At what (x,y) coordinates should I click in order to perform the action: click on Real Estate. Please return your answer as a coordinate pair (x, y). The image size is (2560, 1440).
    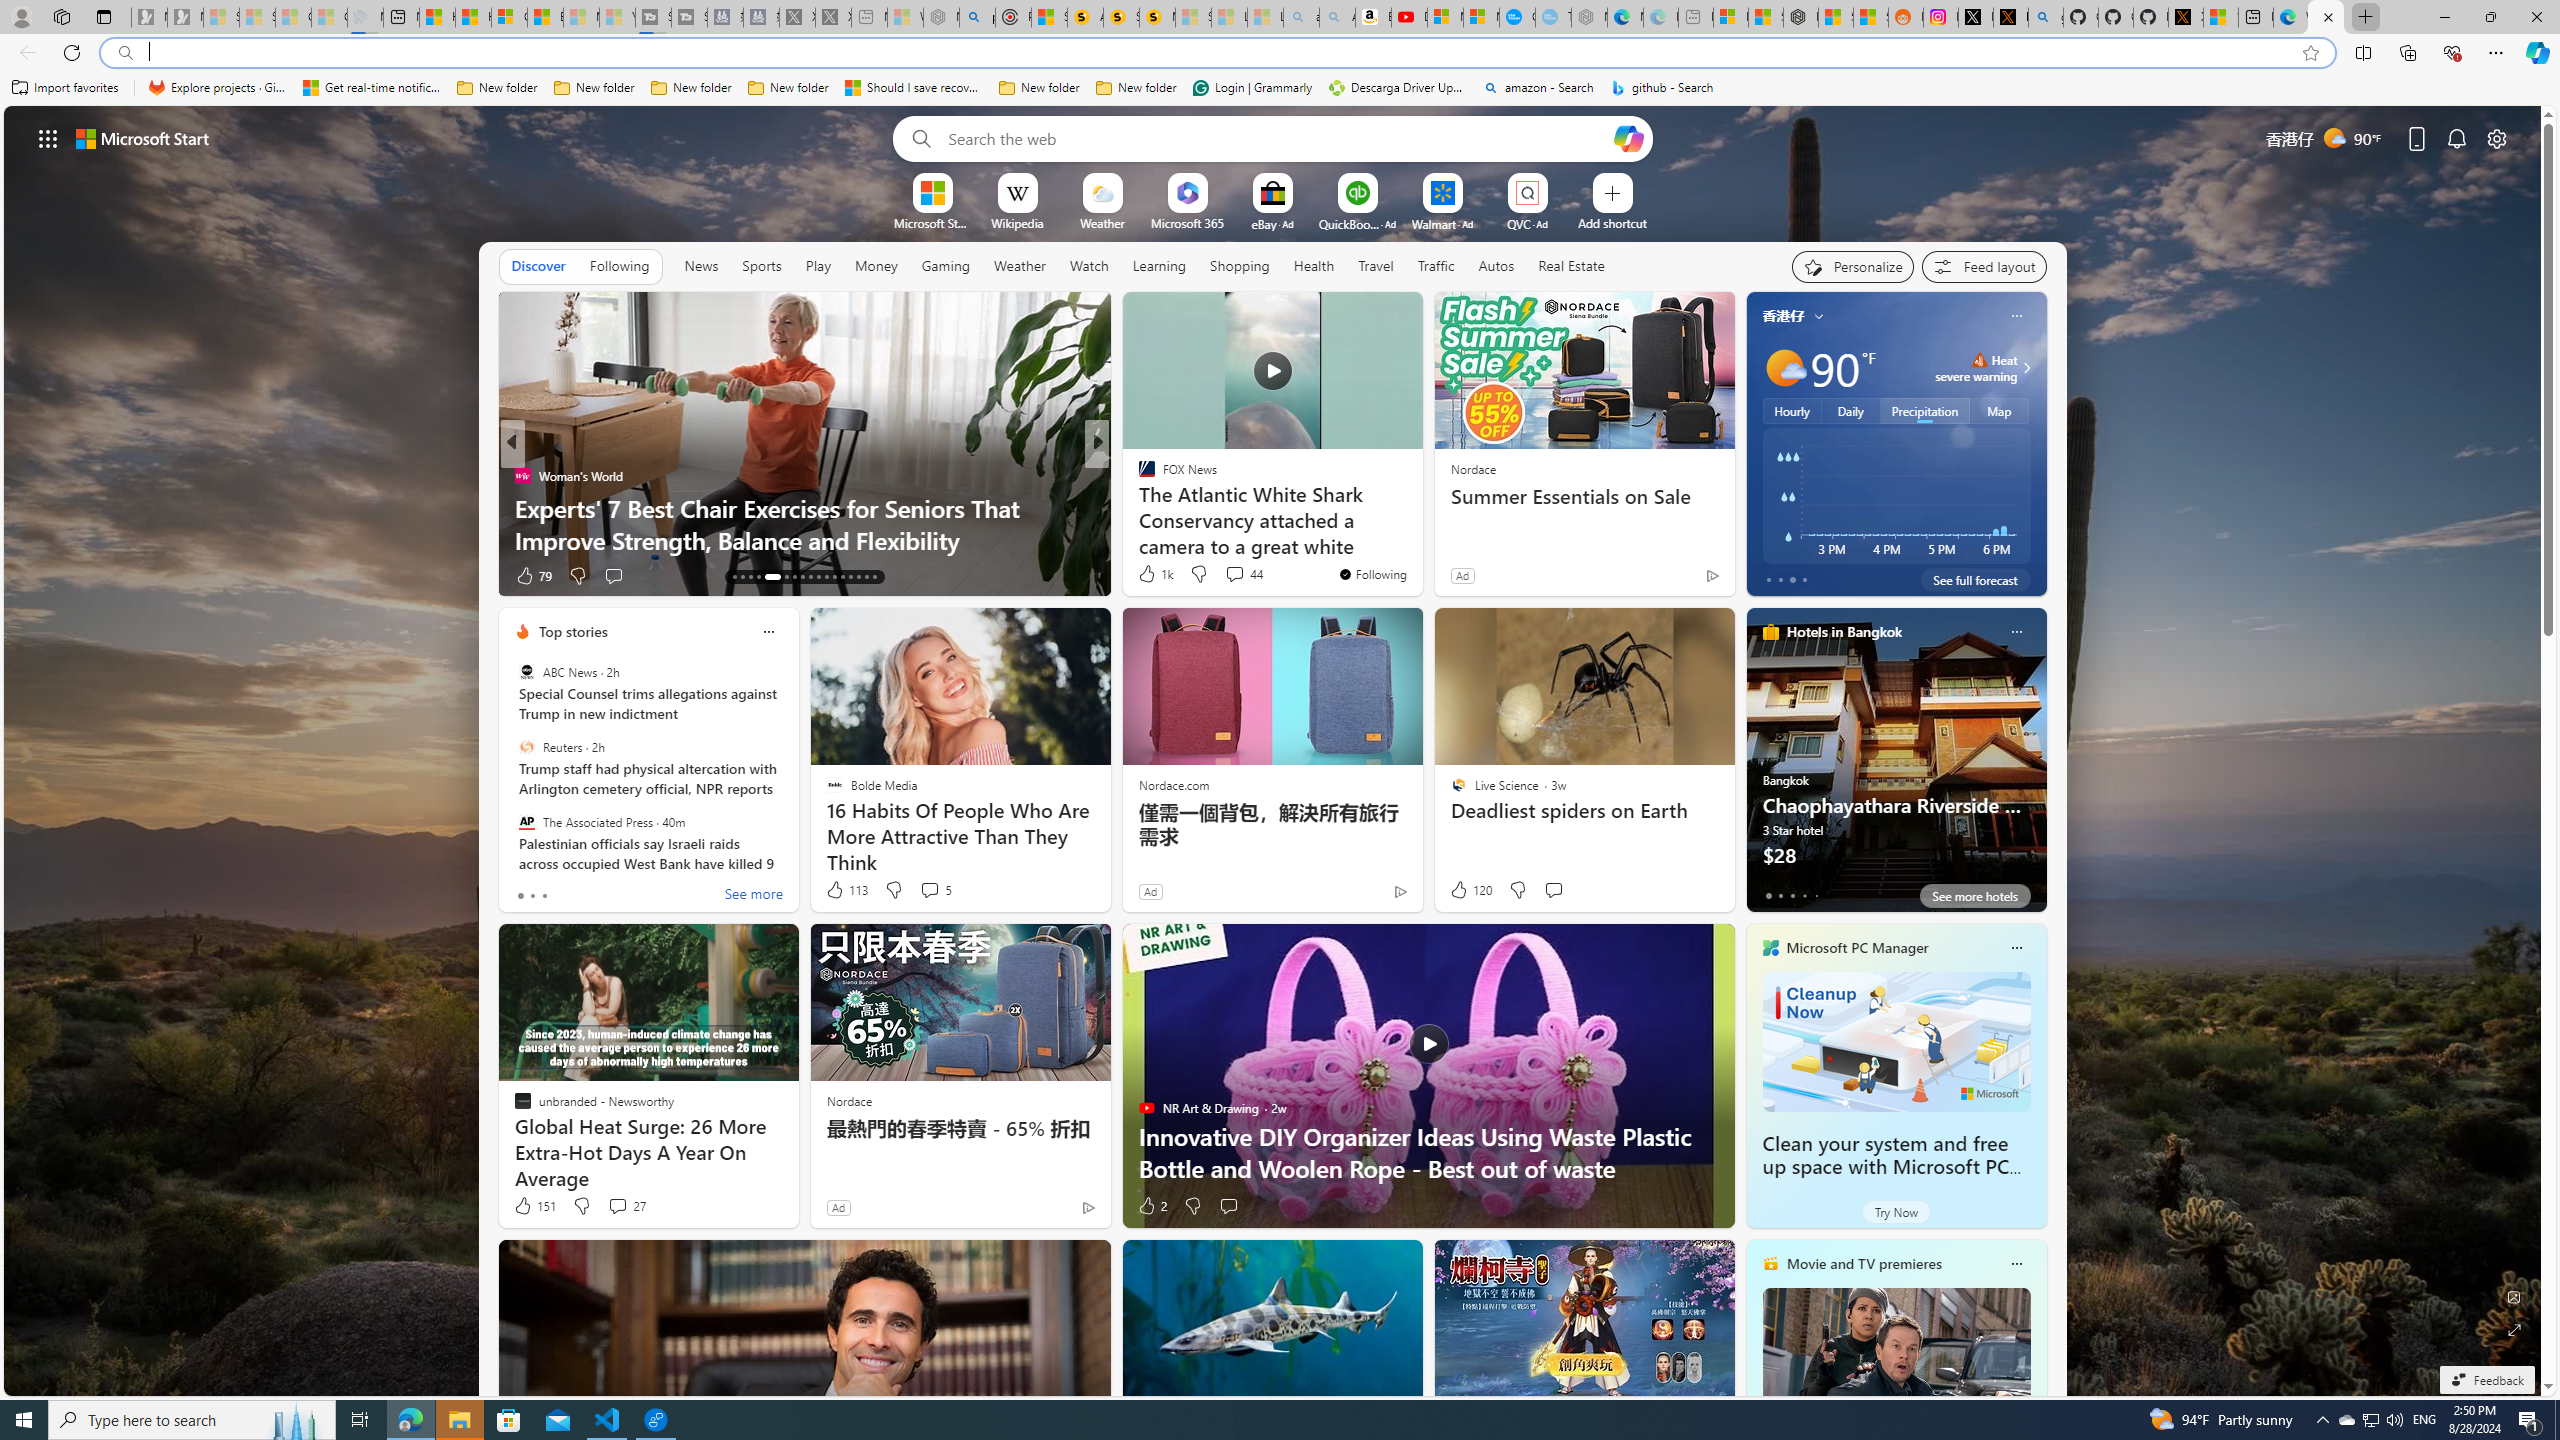
    Looking at the image, I should click on (1572, 265).